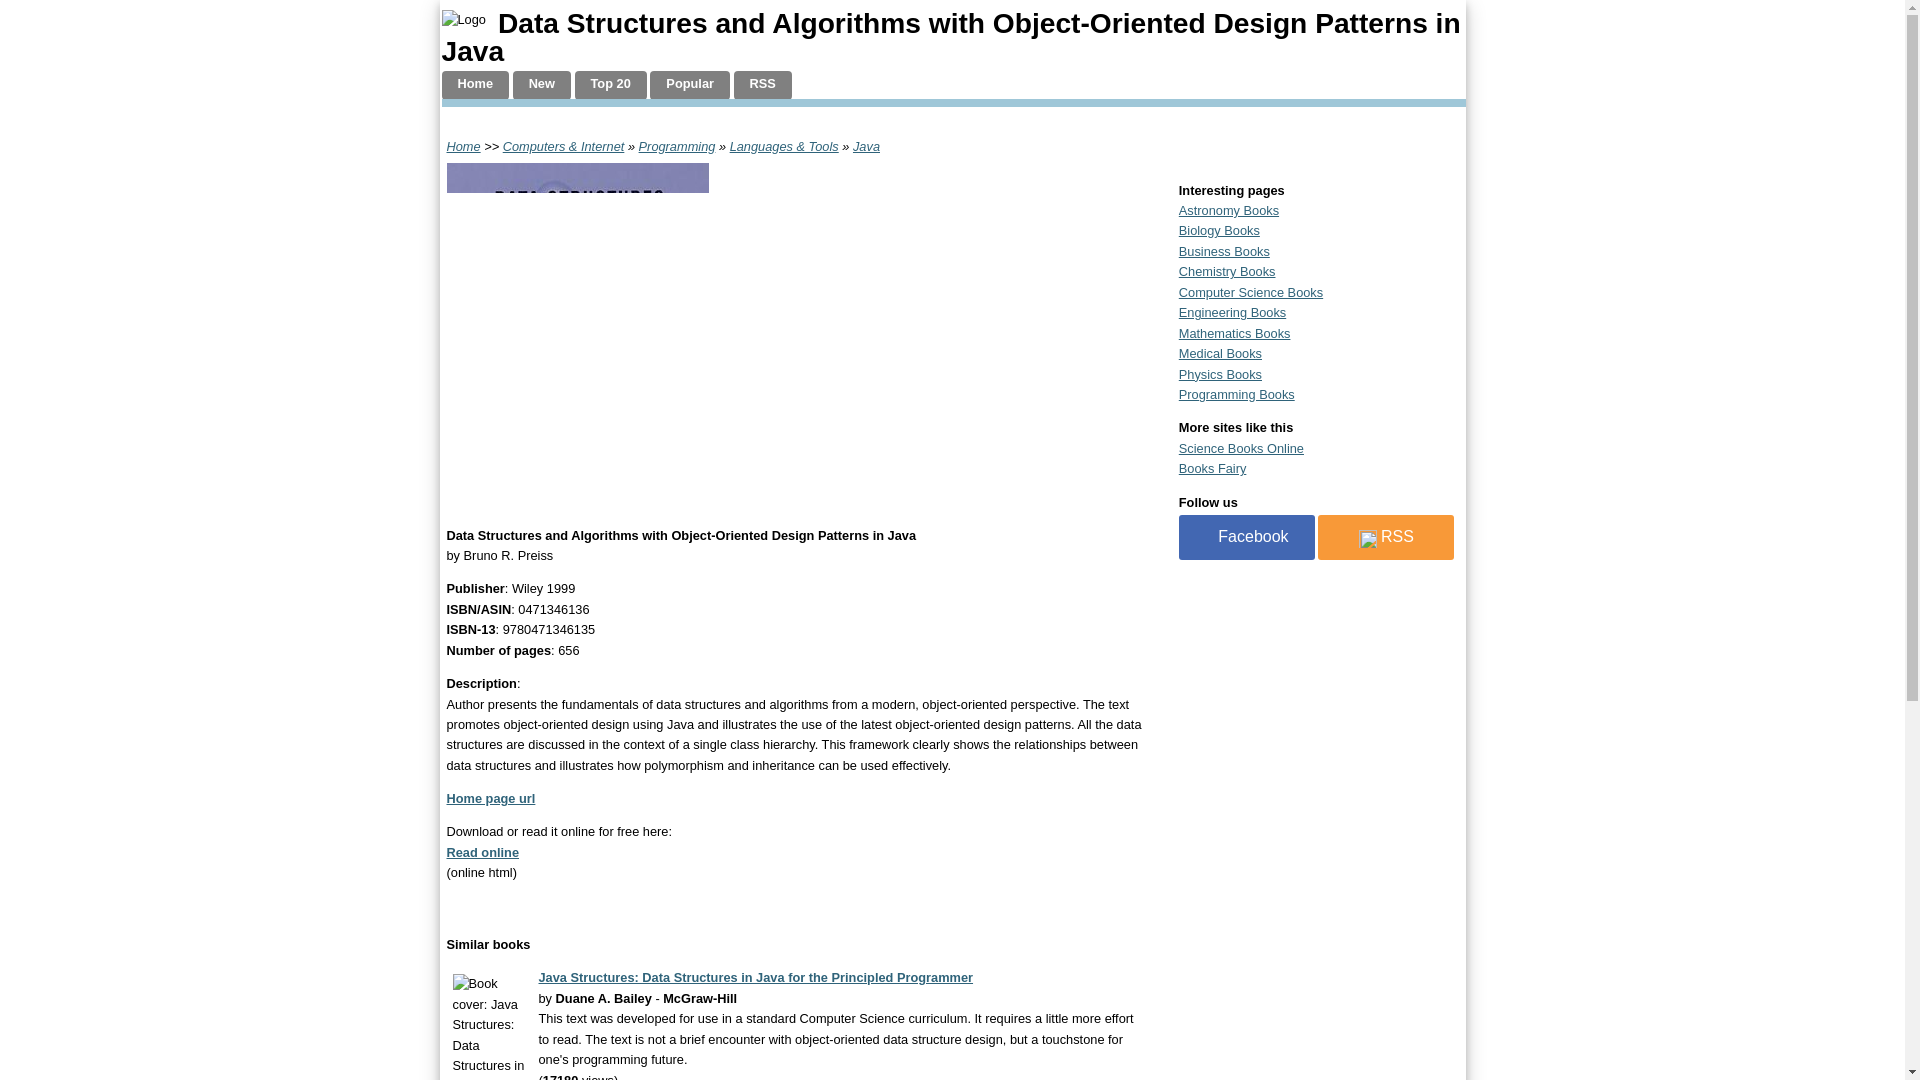 This screenshot has width=1920, height=1080. I want to click on Top 20, so click(610, 86).